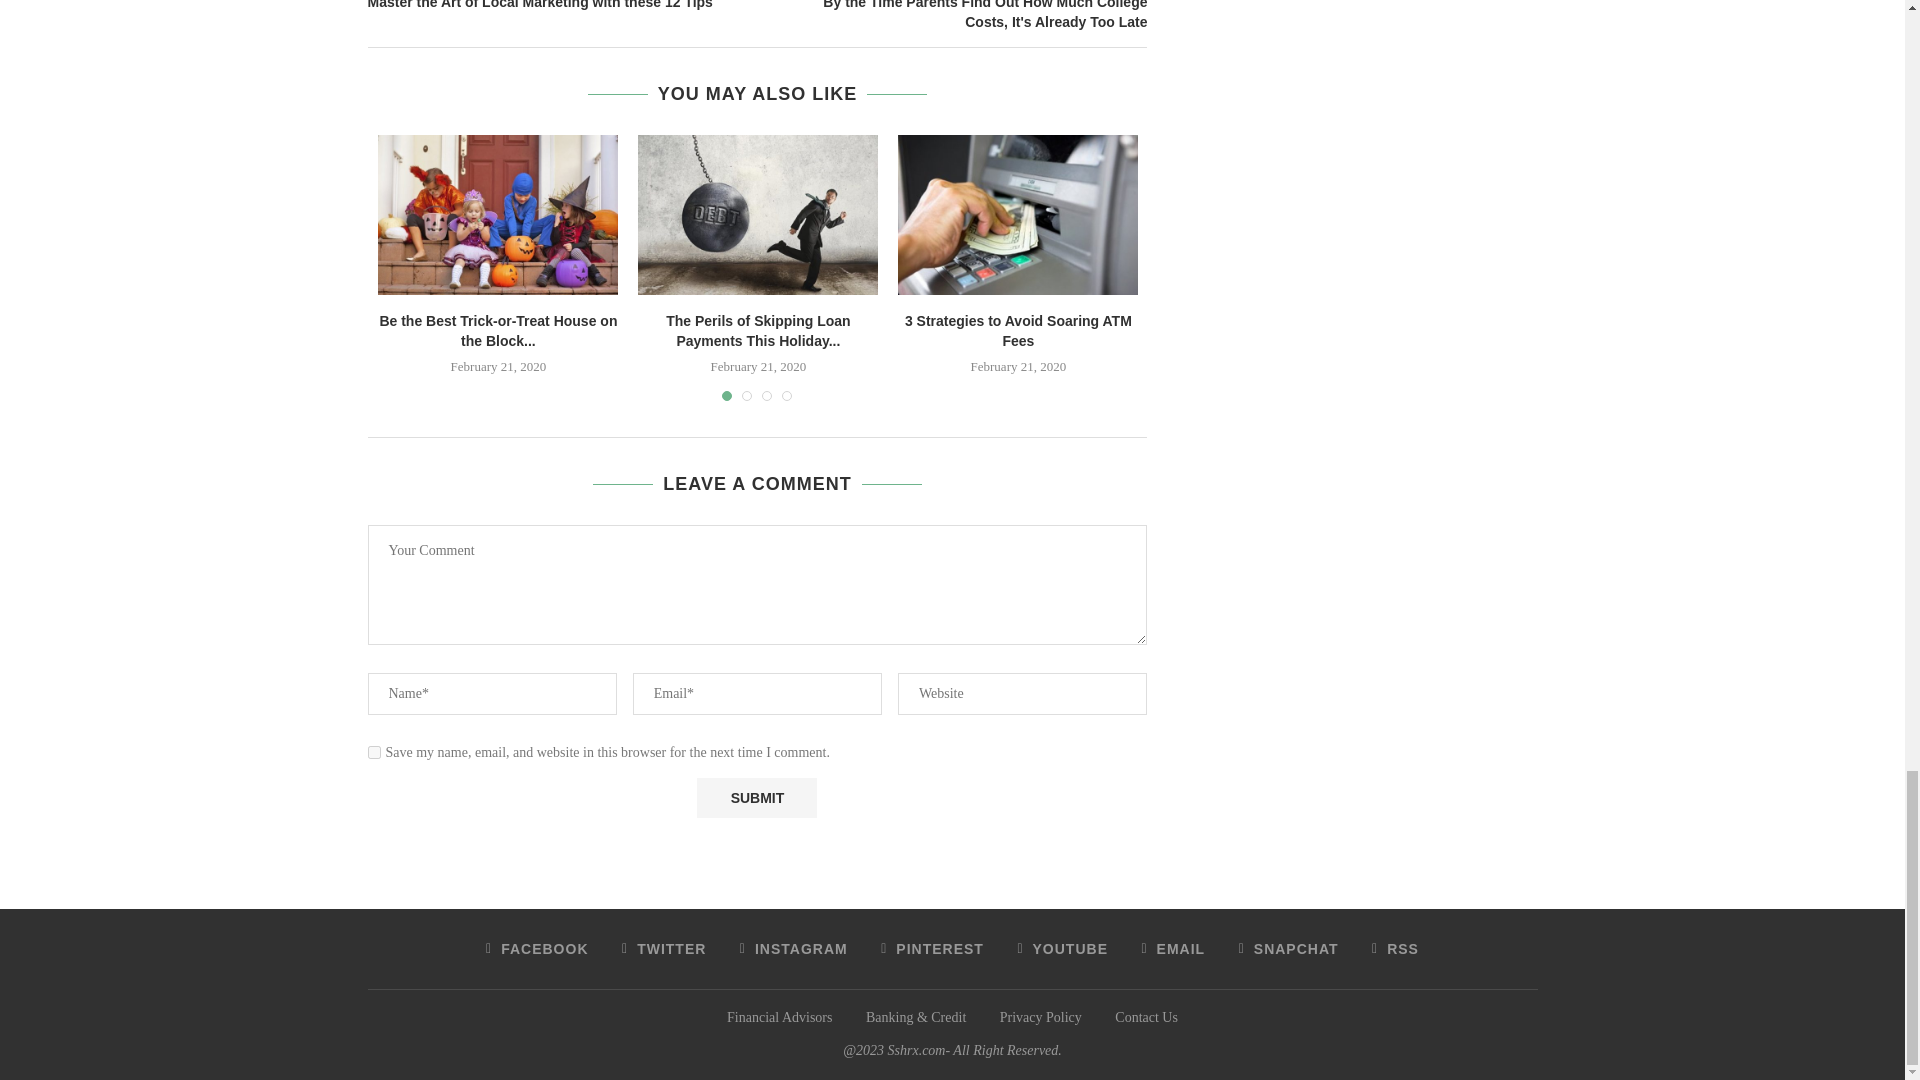 This screenshot has height=1080, width=1920. What do you see at coordinates (1018, 214) in the screenshot?
I see `3 Strategies to Avoid Soaring ATM Fees` at bounding box center [1018, 214].